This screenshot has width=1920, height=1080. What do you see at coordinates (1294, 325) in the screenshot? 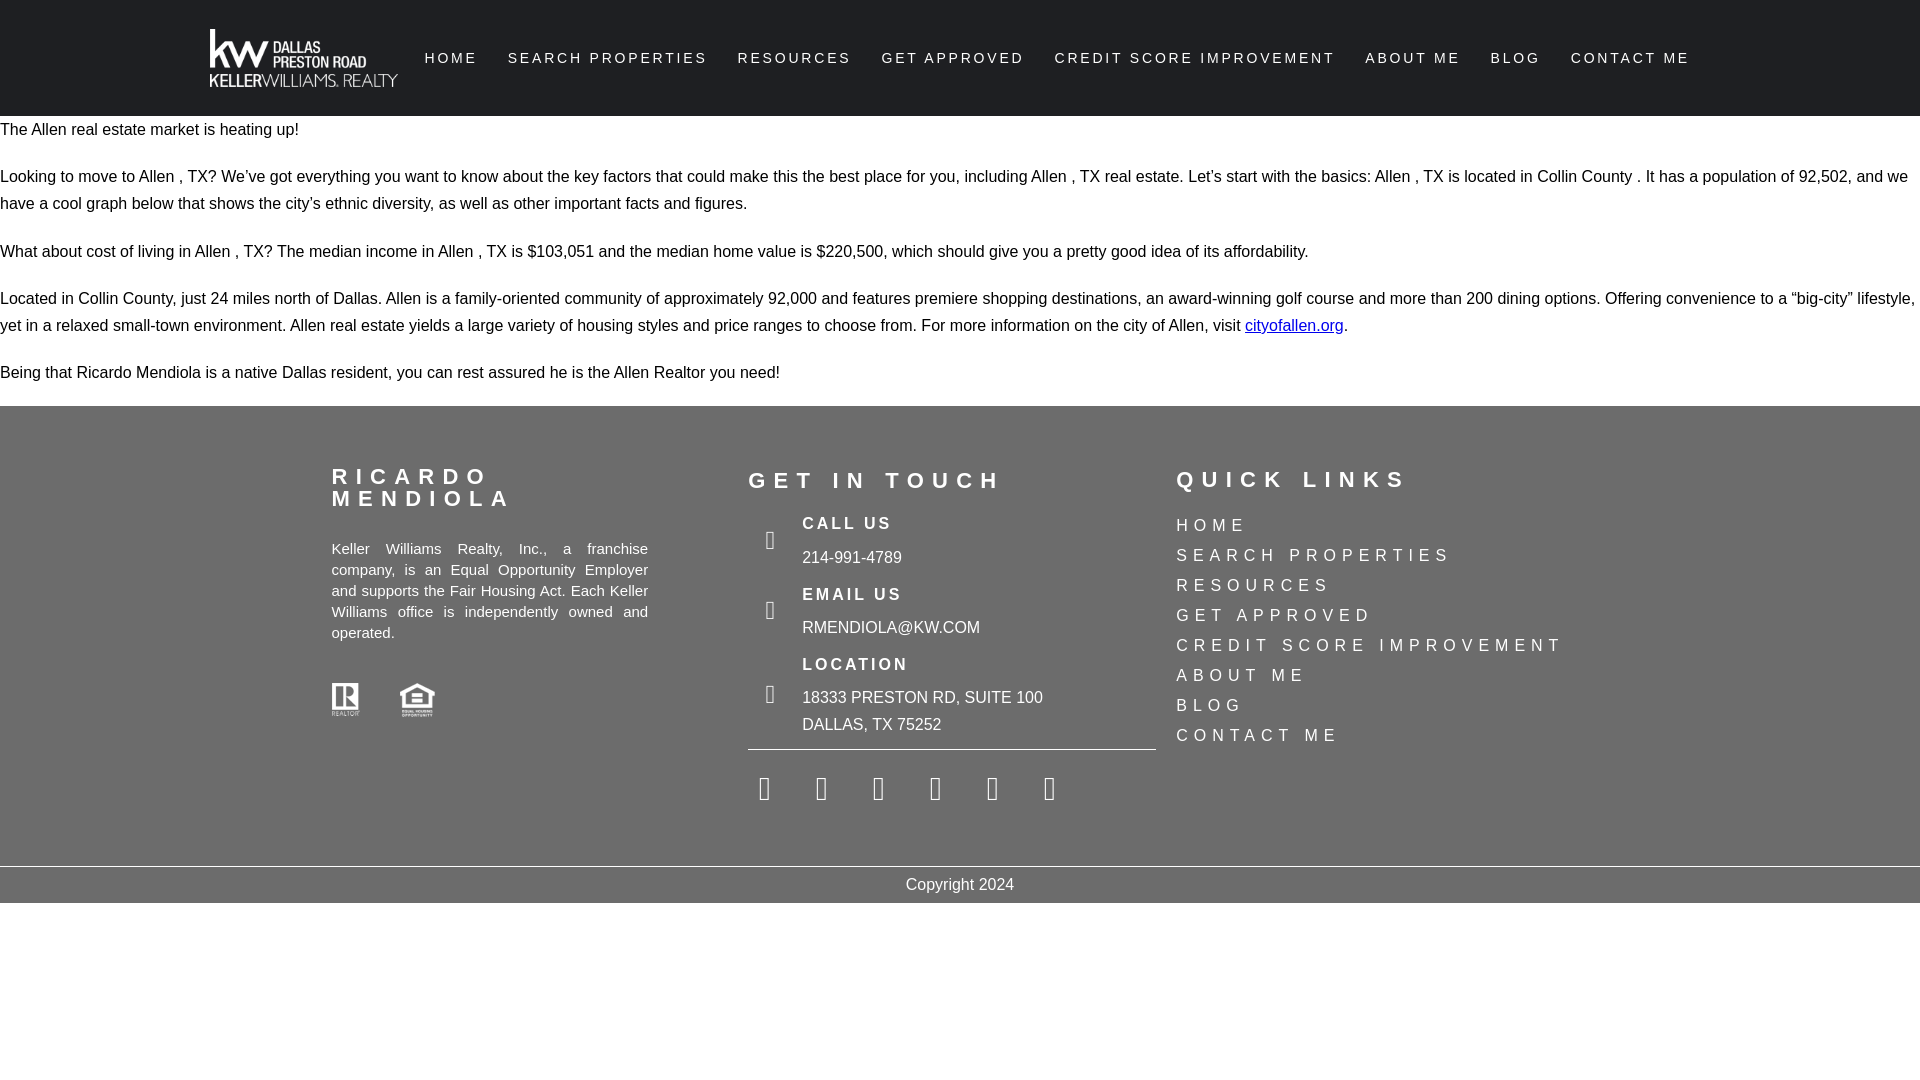
I see `cityofallen.org` at bounding box center [1294, 325].